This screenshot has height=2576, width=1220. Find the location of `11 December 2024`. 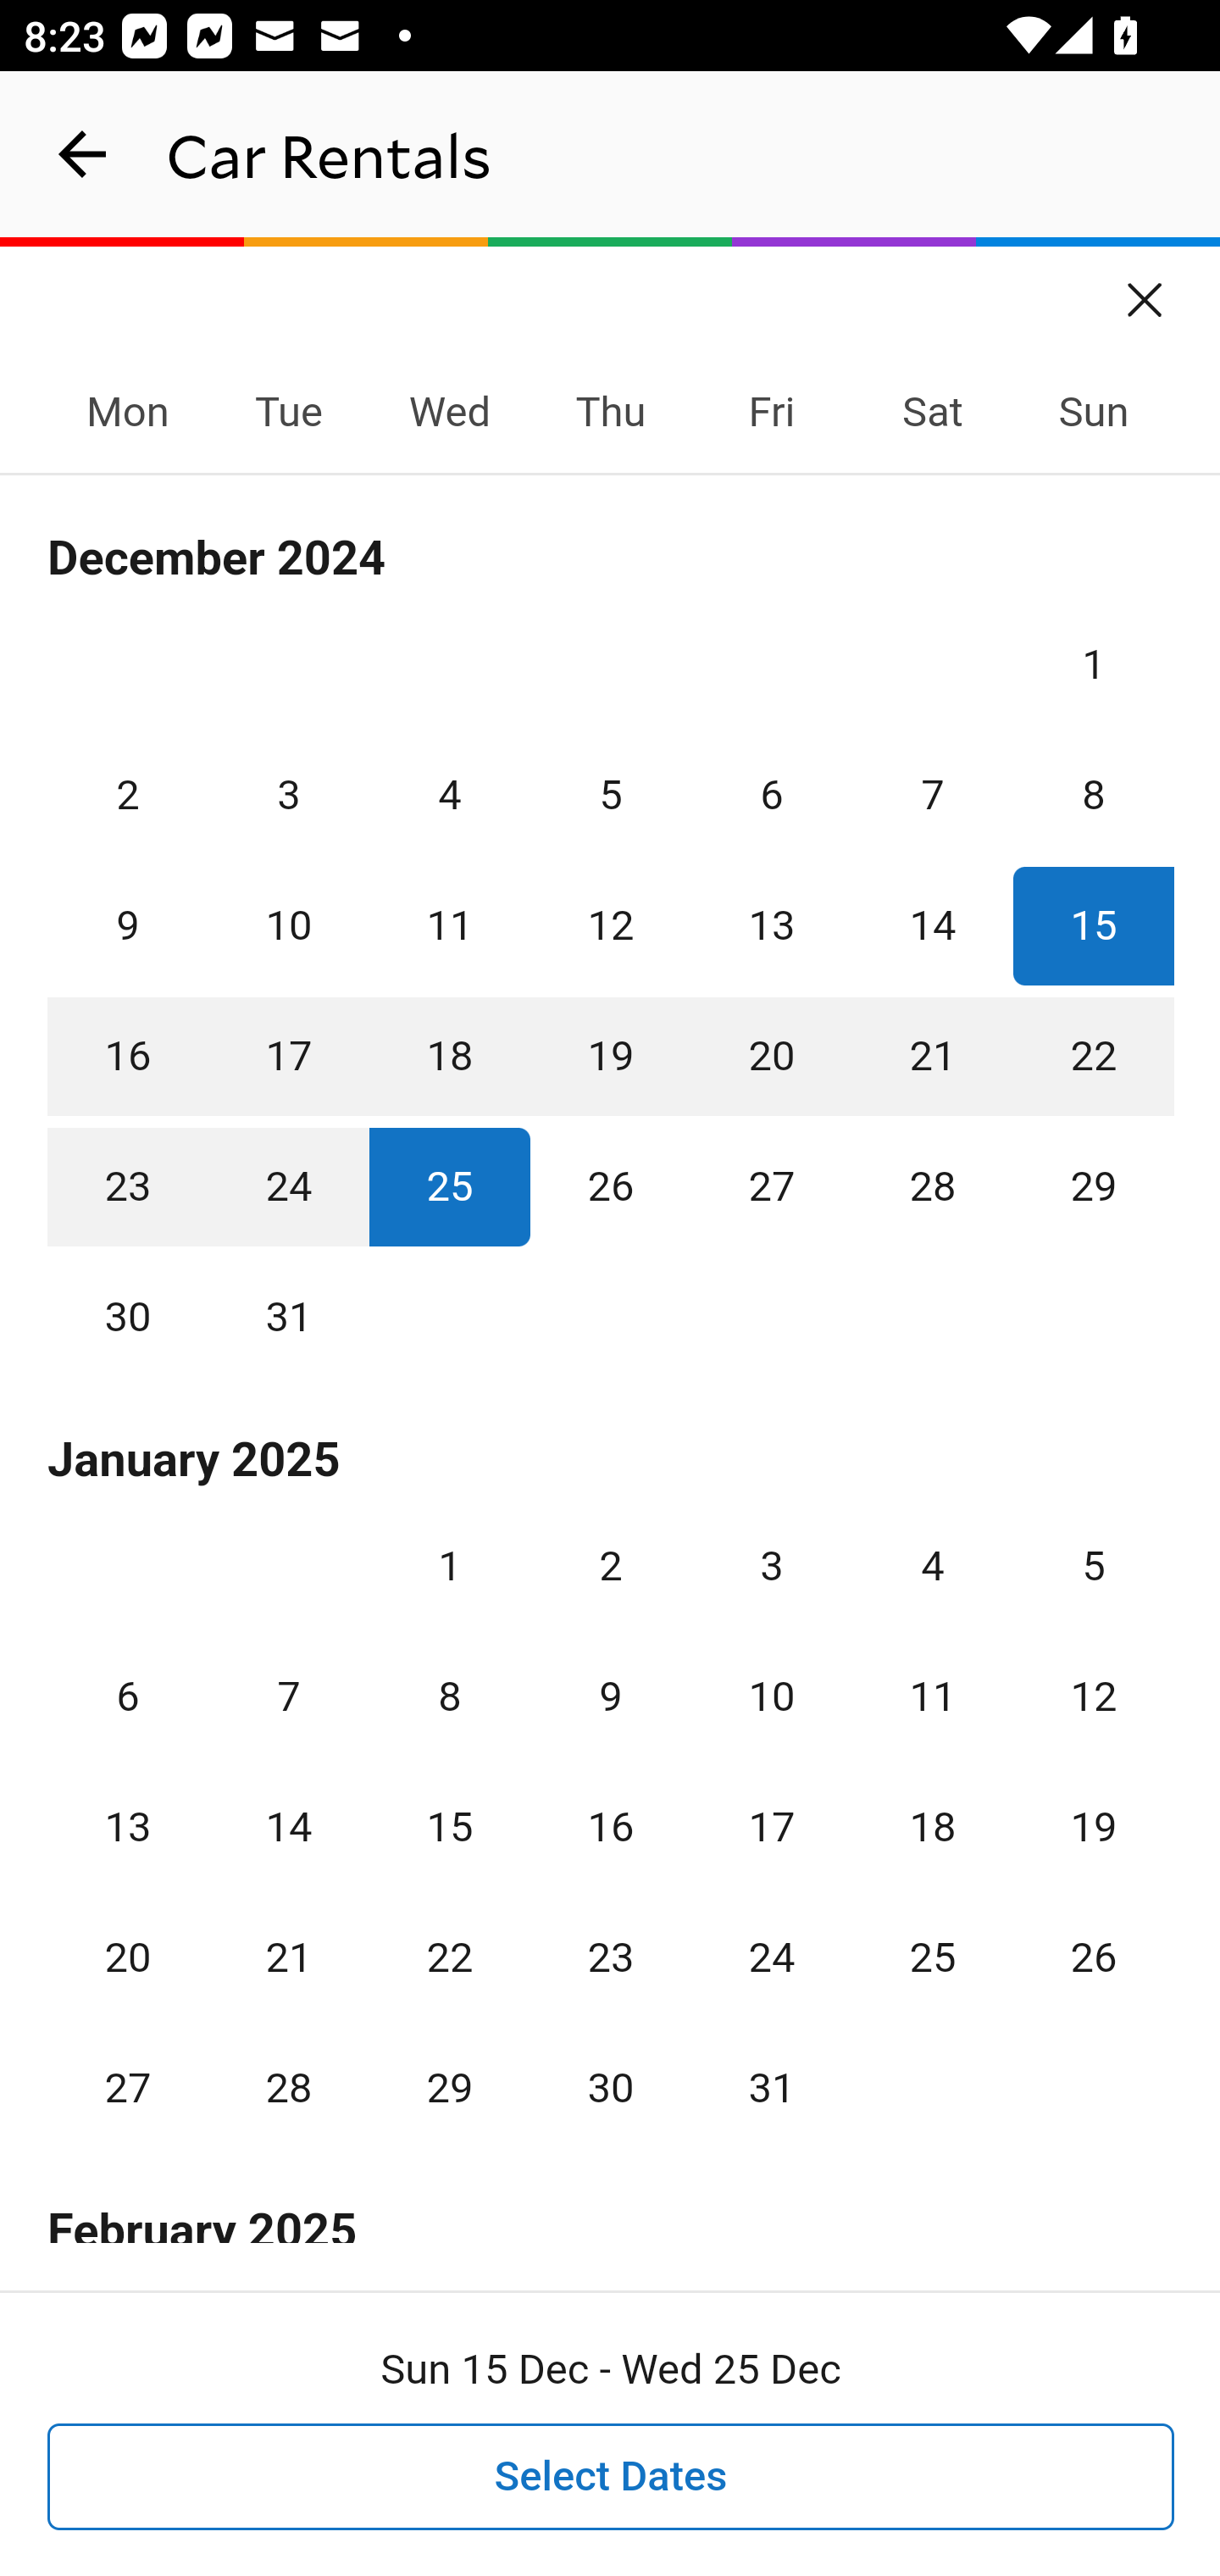

11 December 2024 is located at coordinates (449, 925).